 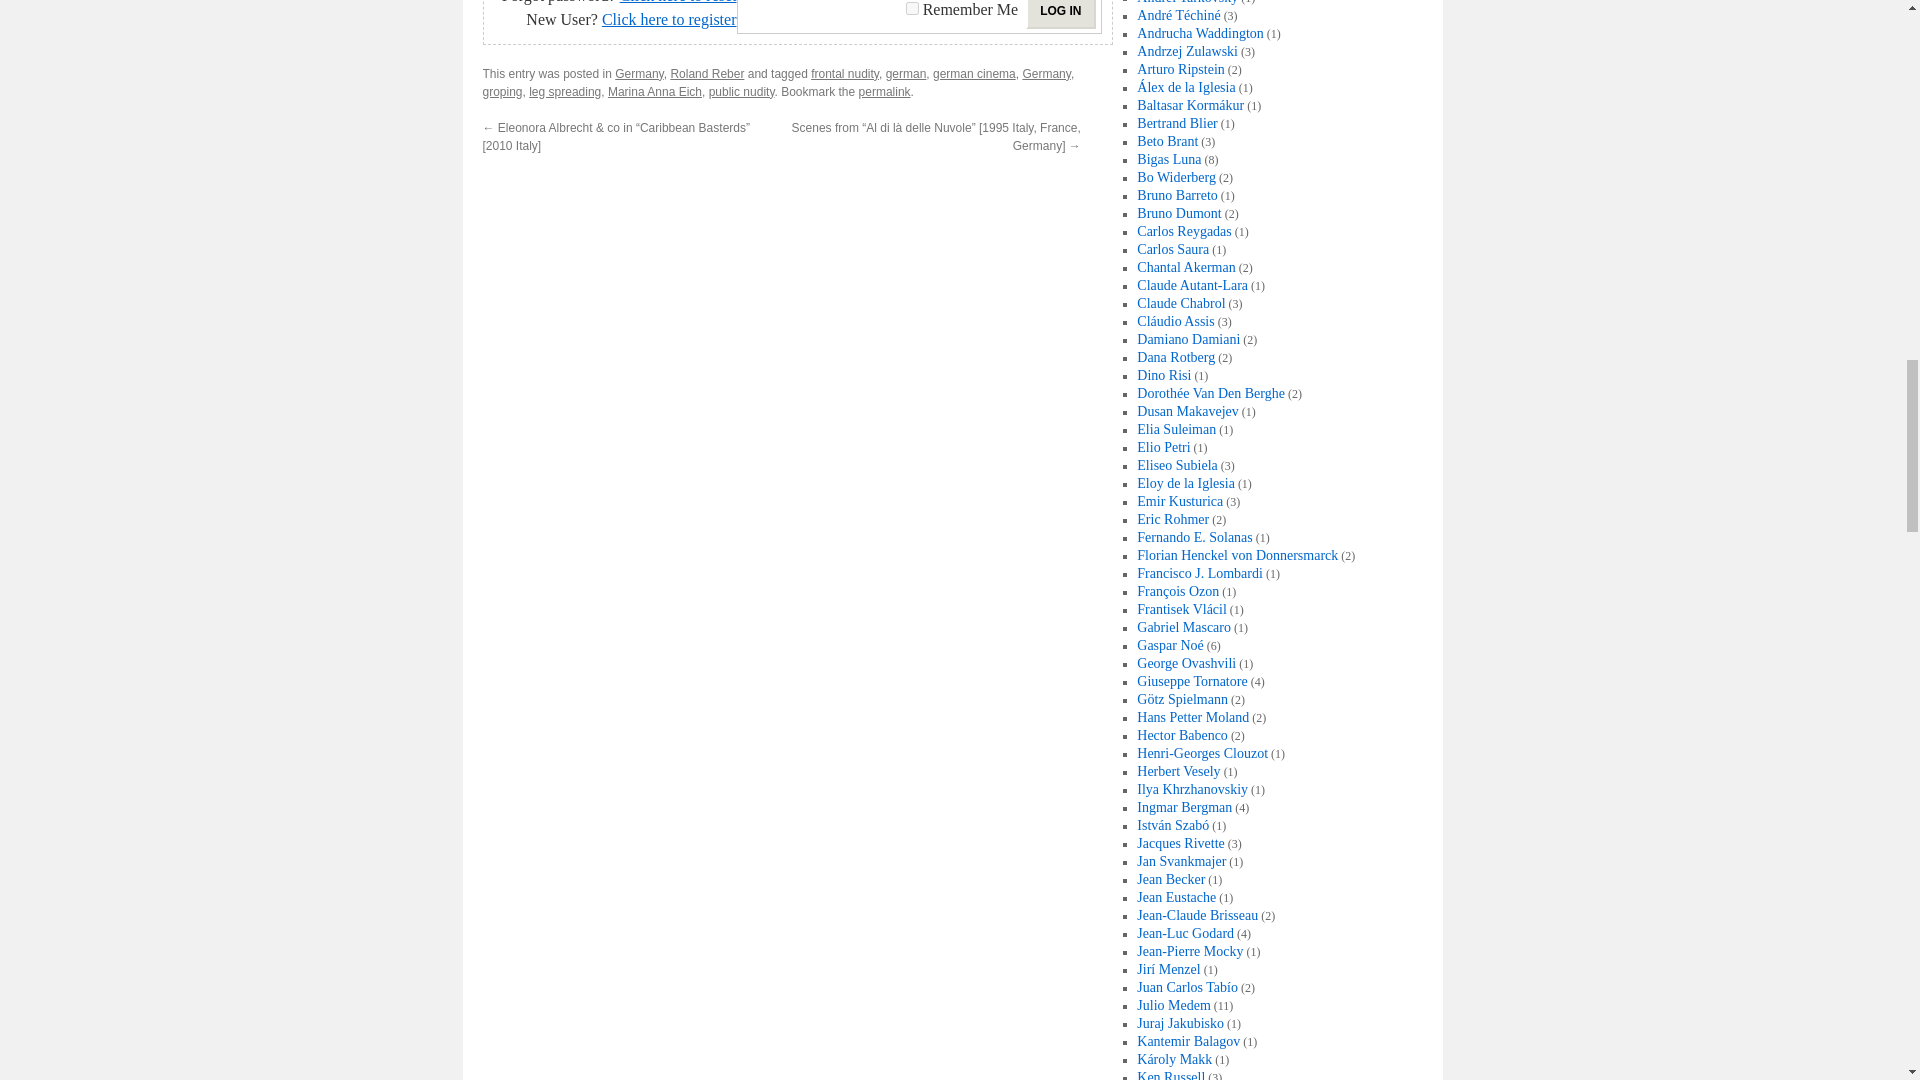 What do you see at coordinates (638, 74) in the screenshot?
I see `Germany` at bounding box center [638, 74].